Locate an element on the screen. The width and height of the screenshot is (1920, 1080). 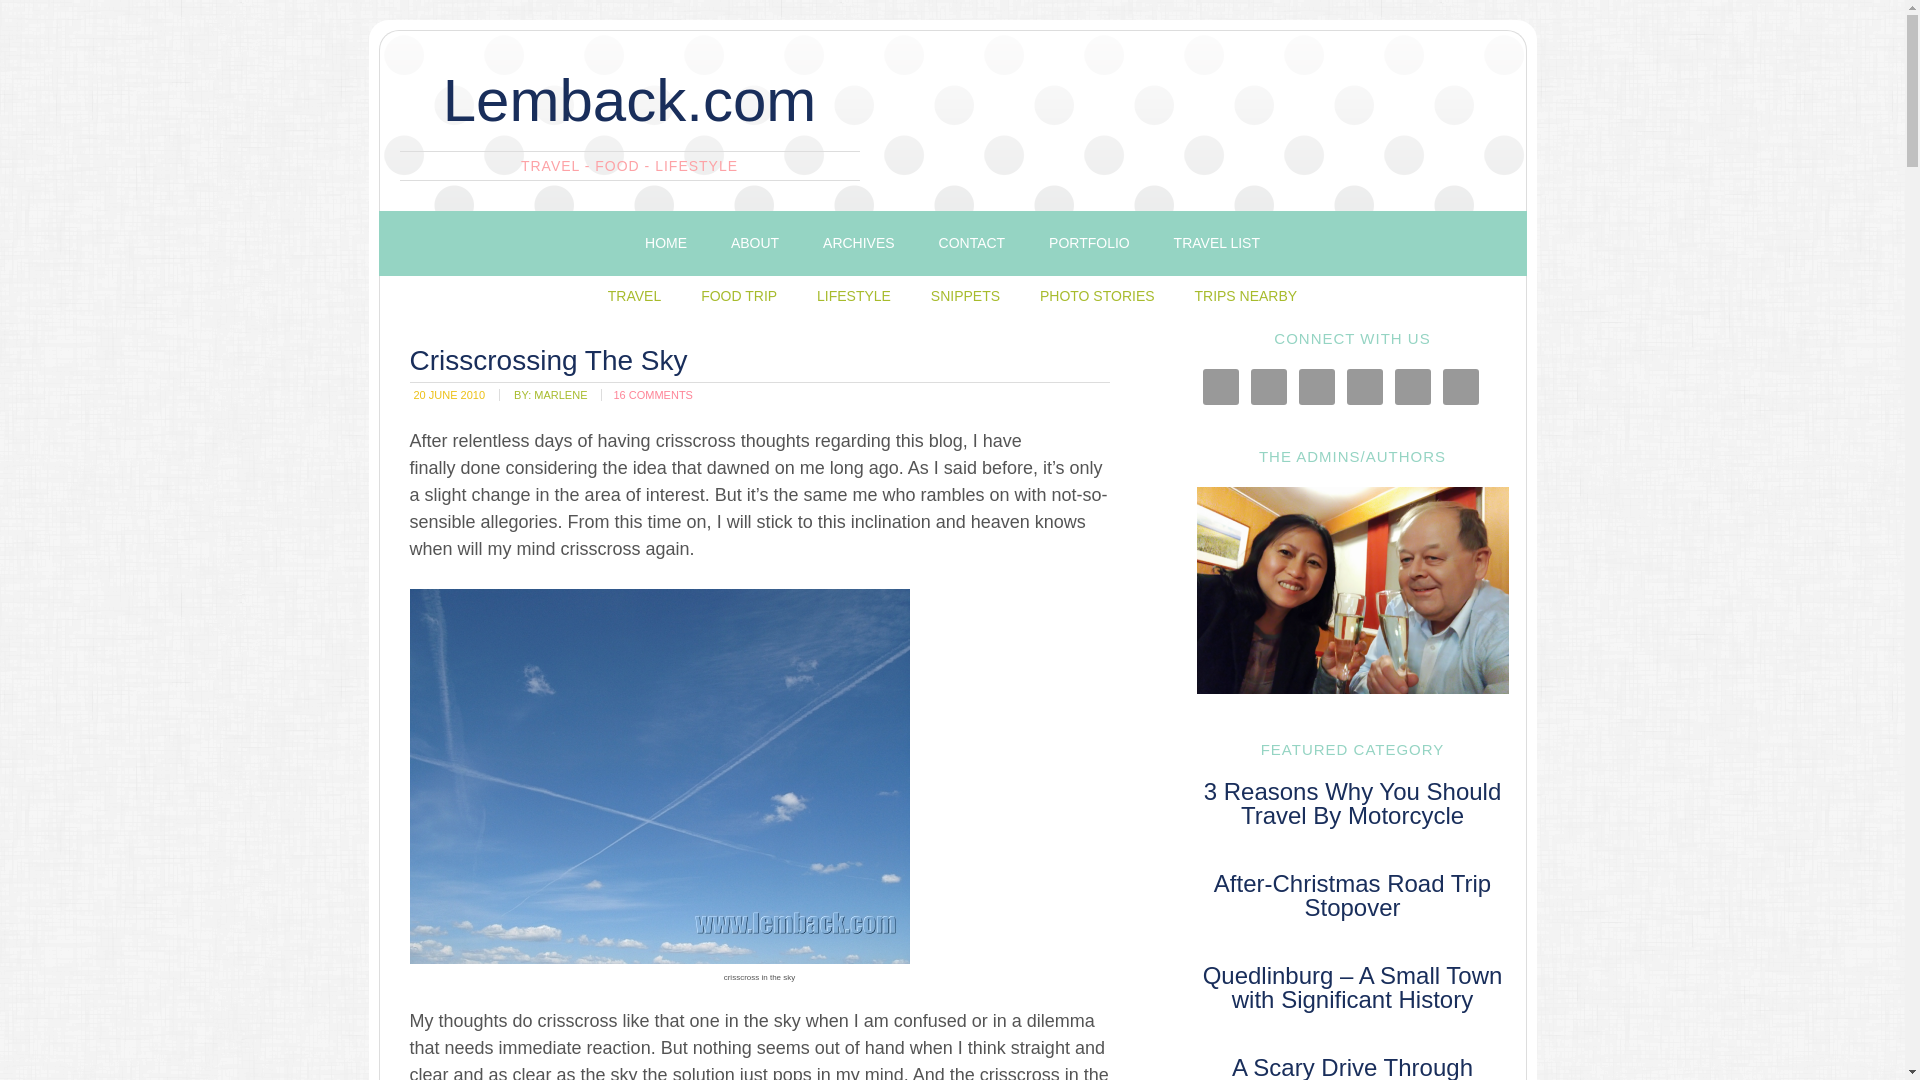
PHOTO STORIES is located at coordinates (1097, 296).